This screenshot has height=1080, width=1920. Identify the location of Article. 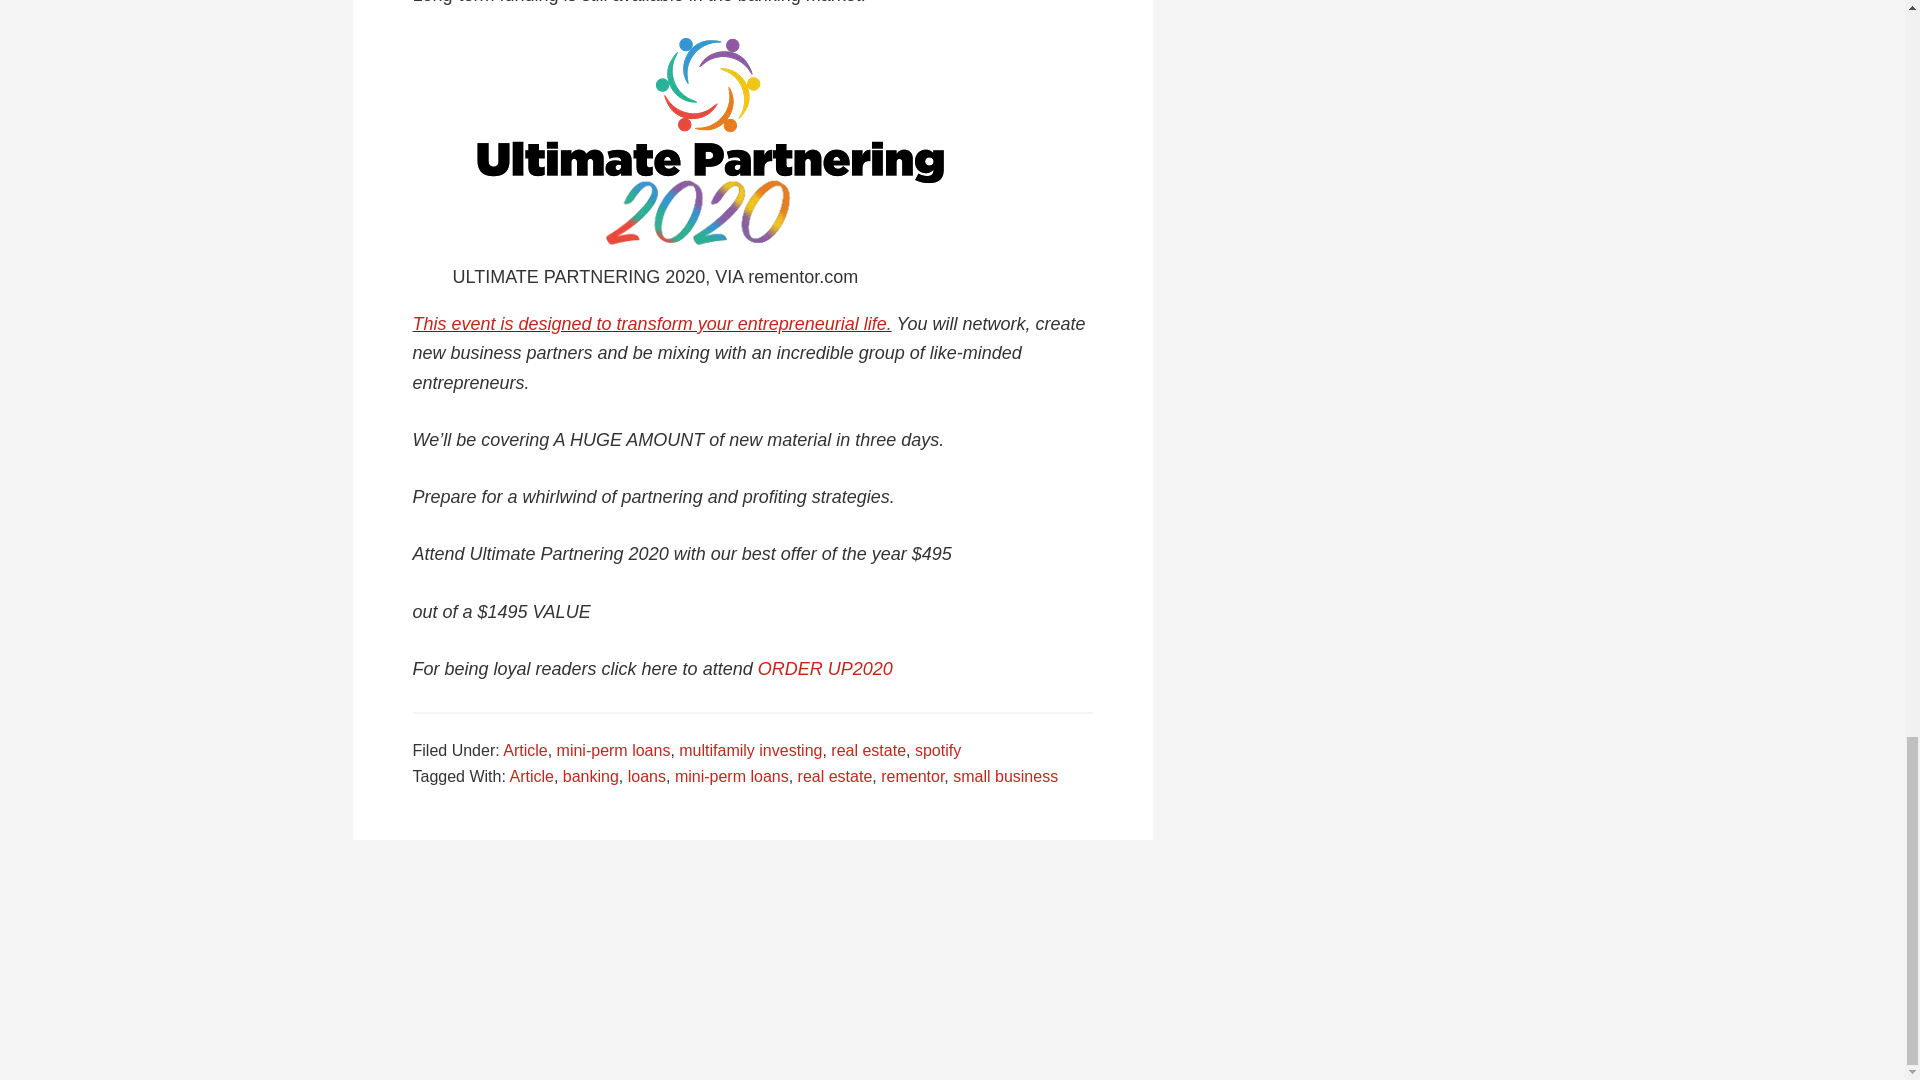
(530, 776).